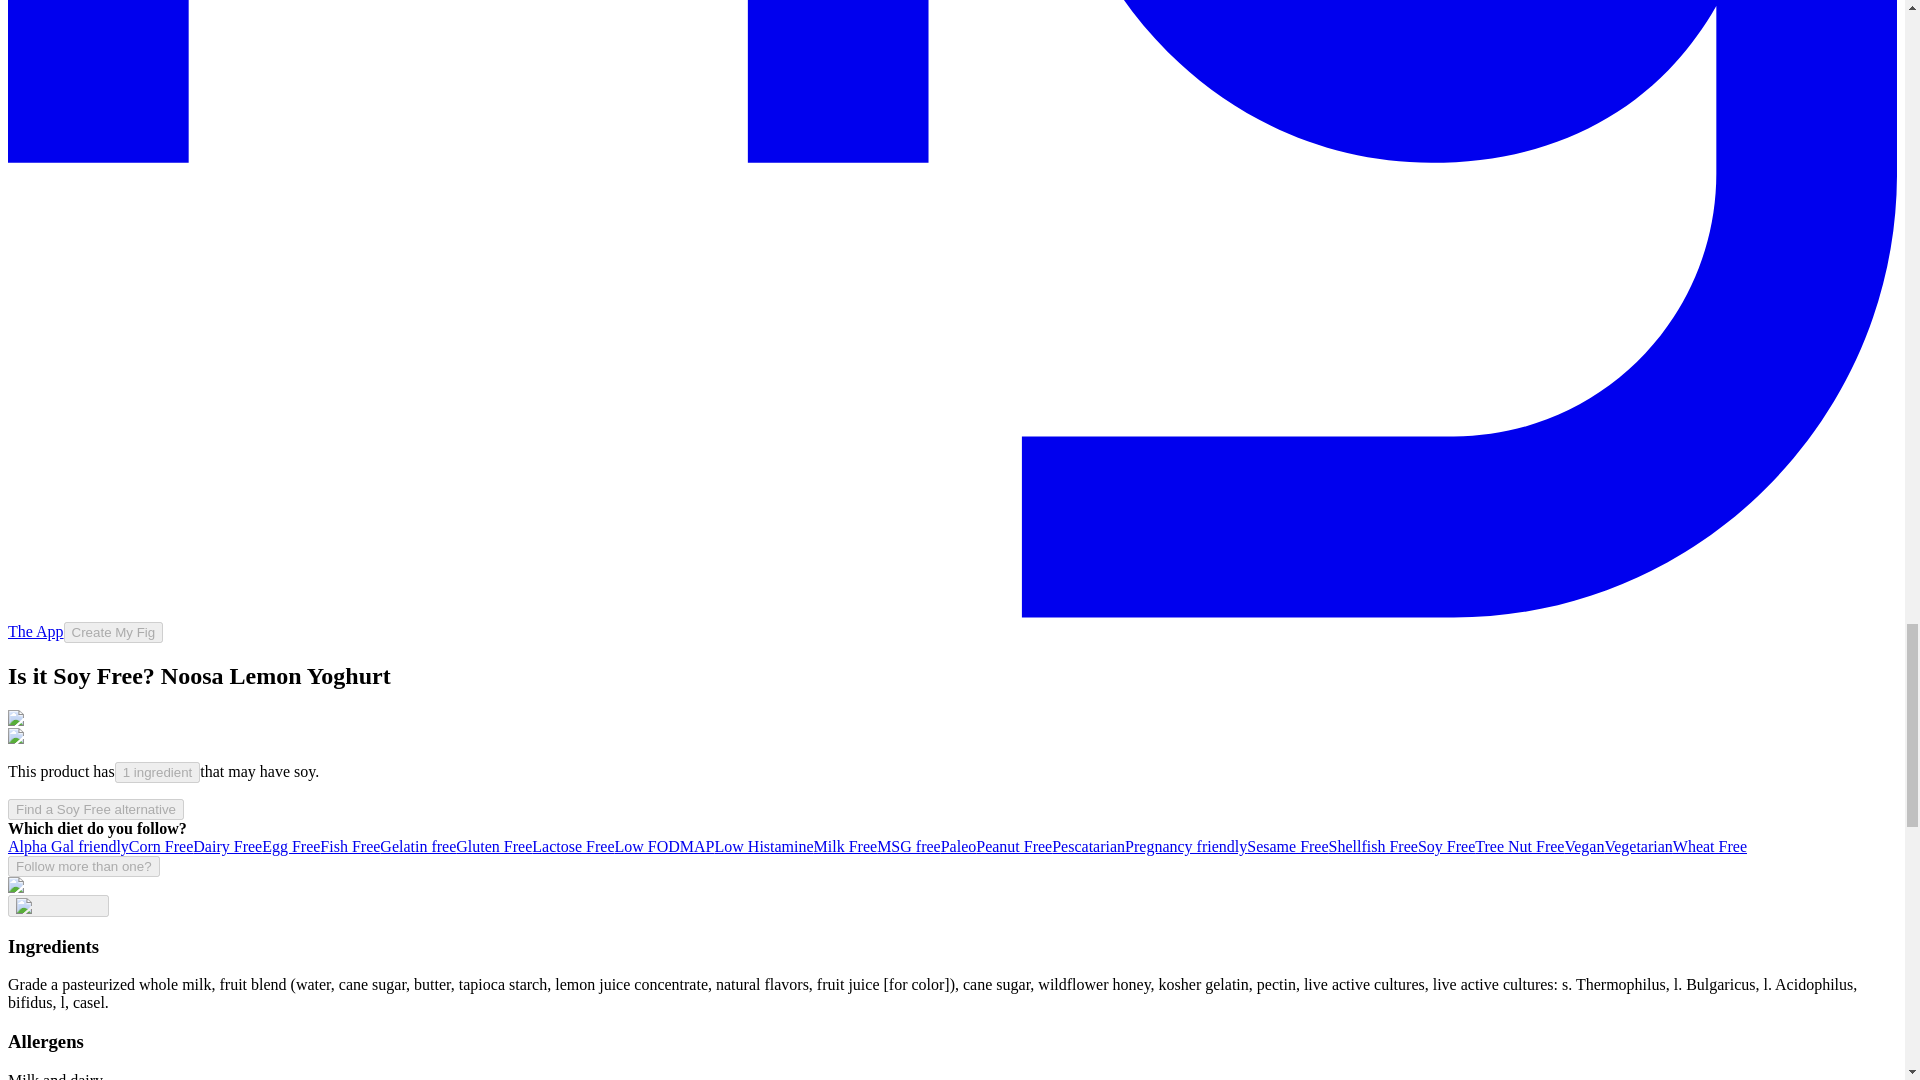 The width and height of the screenshot is (1920, 1080). I want to click on Paleo, so click(958, 846).